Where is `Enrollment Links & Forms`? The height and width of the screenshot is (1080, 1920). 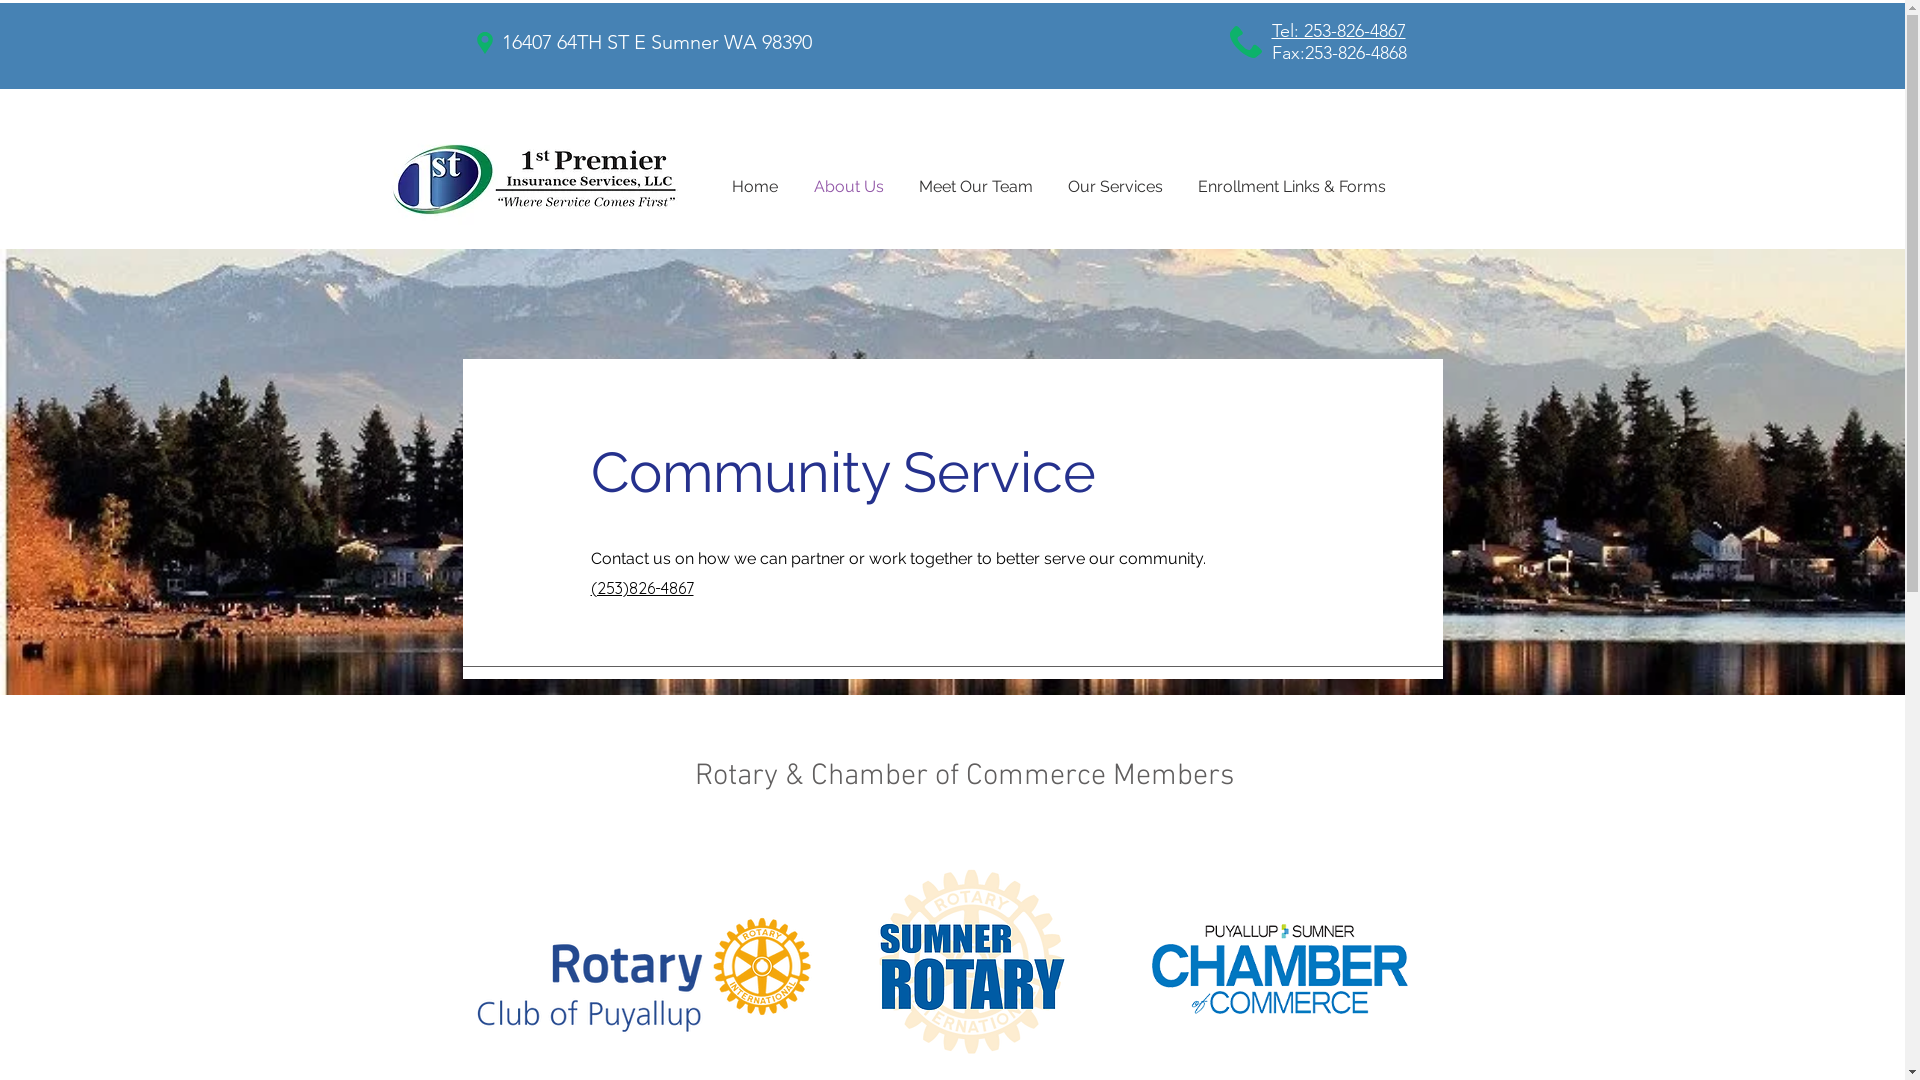
Enrollment Links & Forms is located at coordinates (1292, 186).